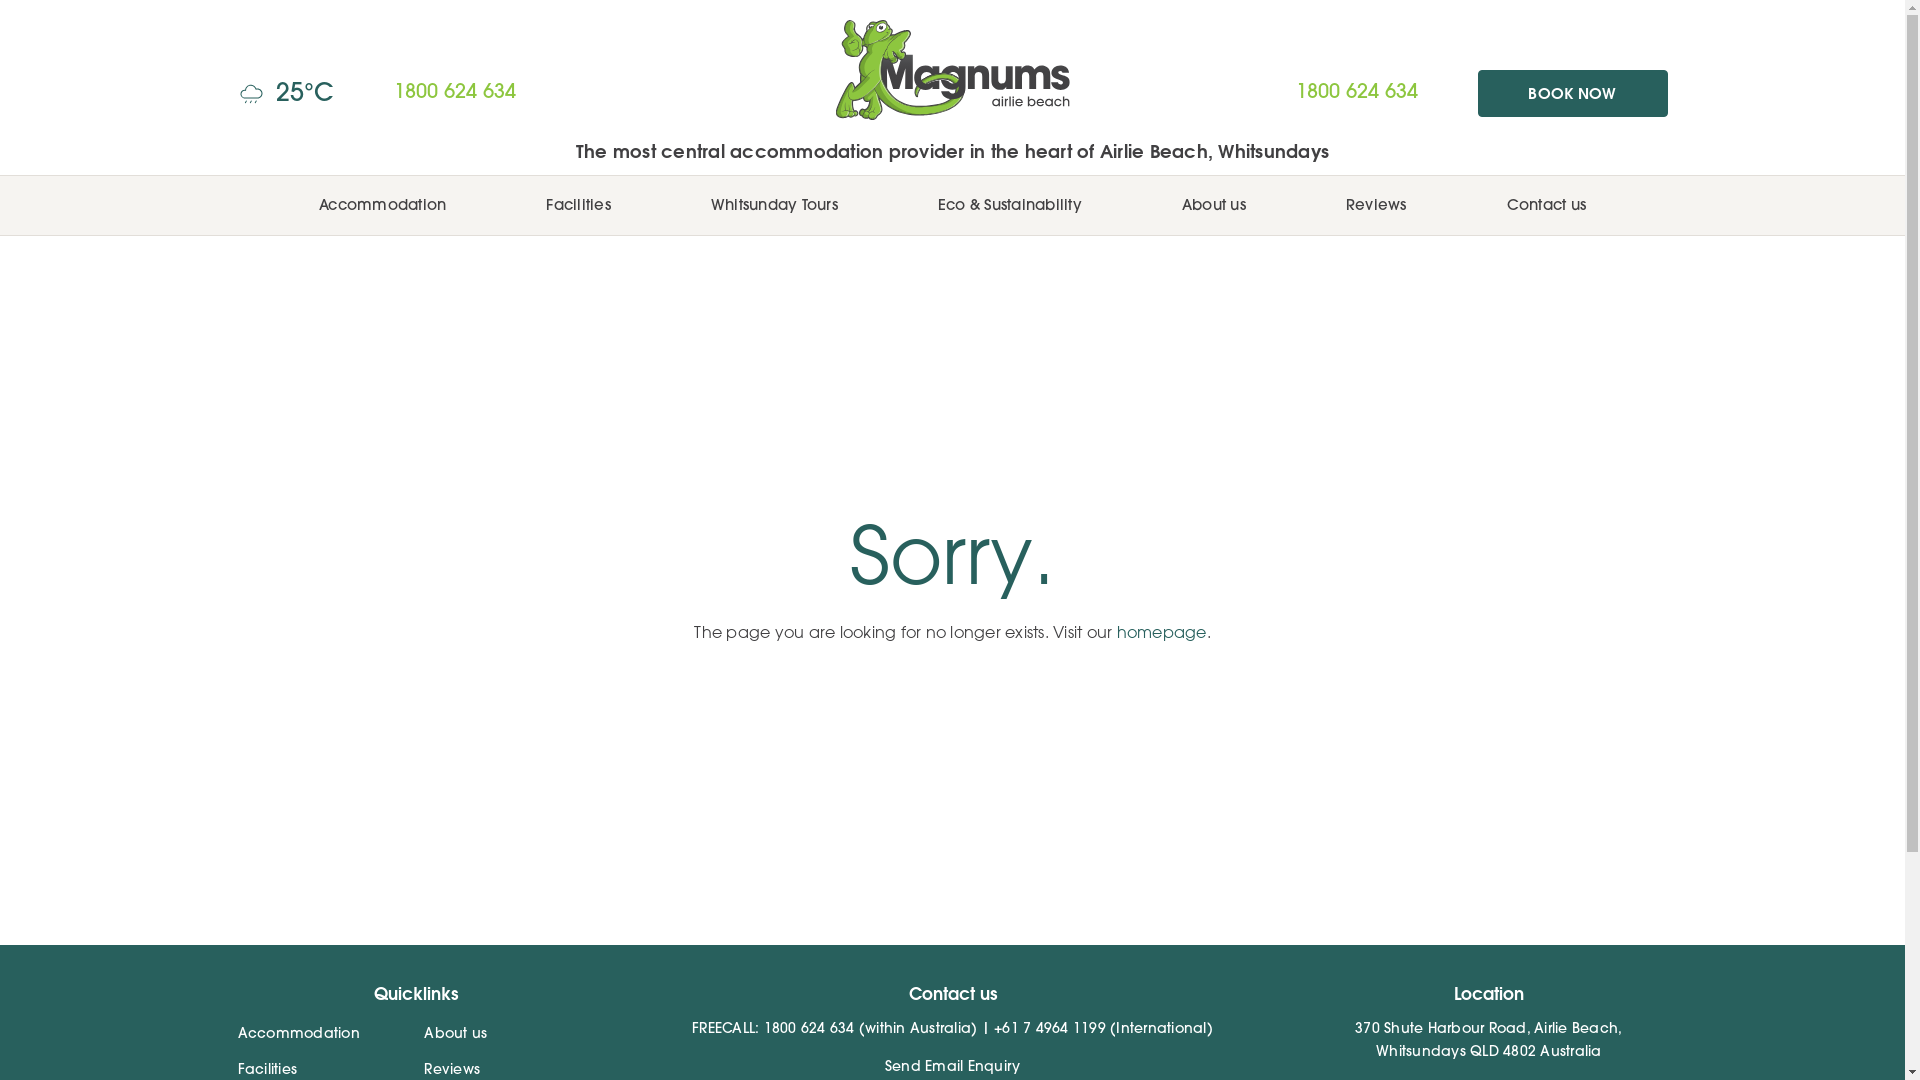 The height and width of the screenshot is (1080, 1920). I want to click on Eco & Sustainability, so click(1010, 208).